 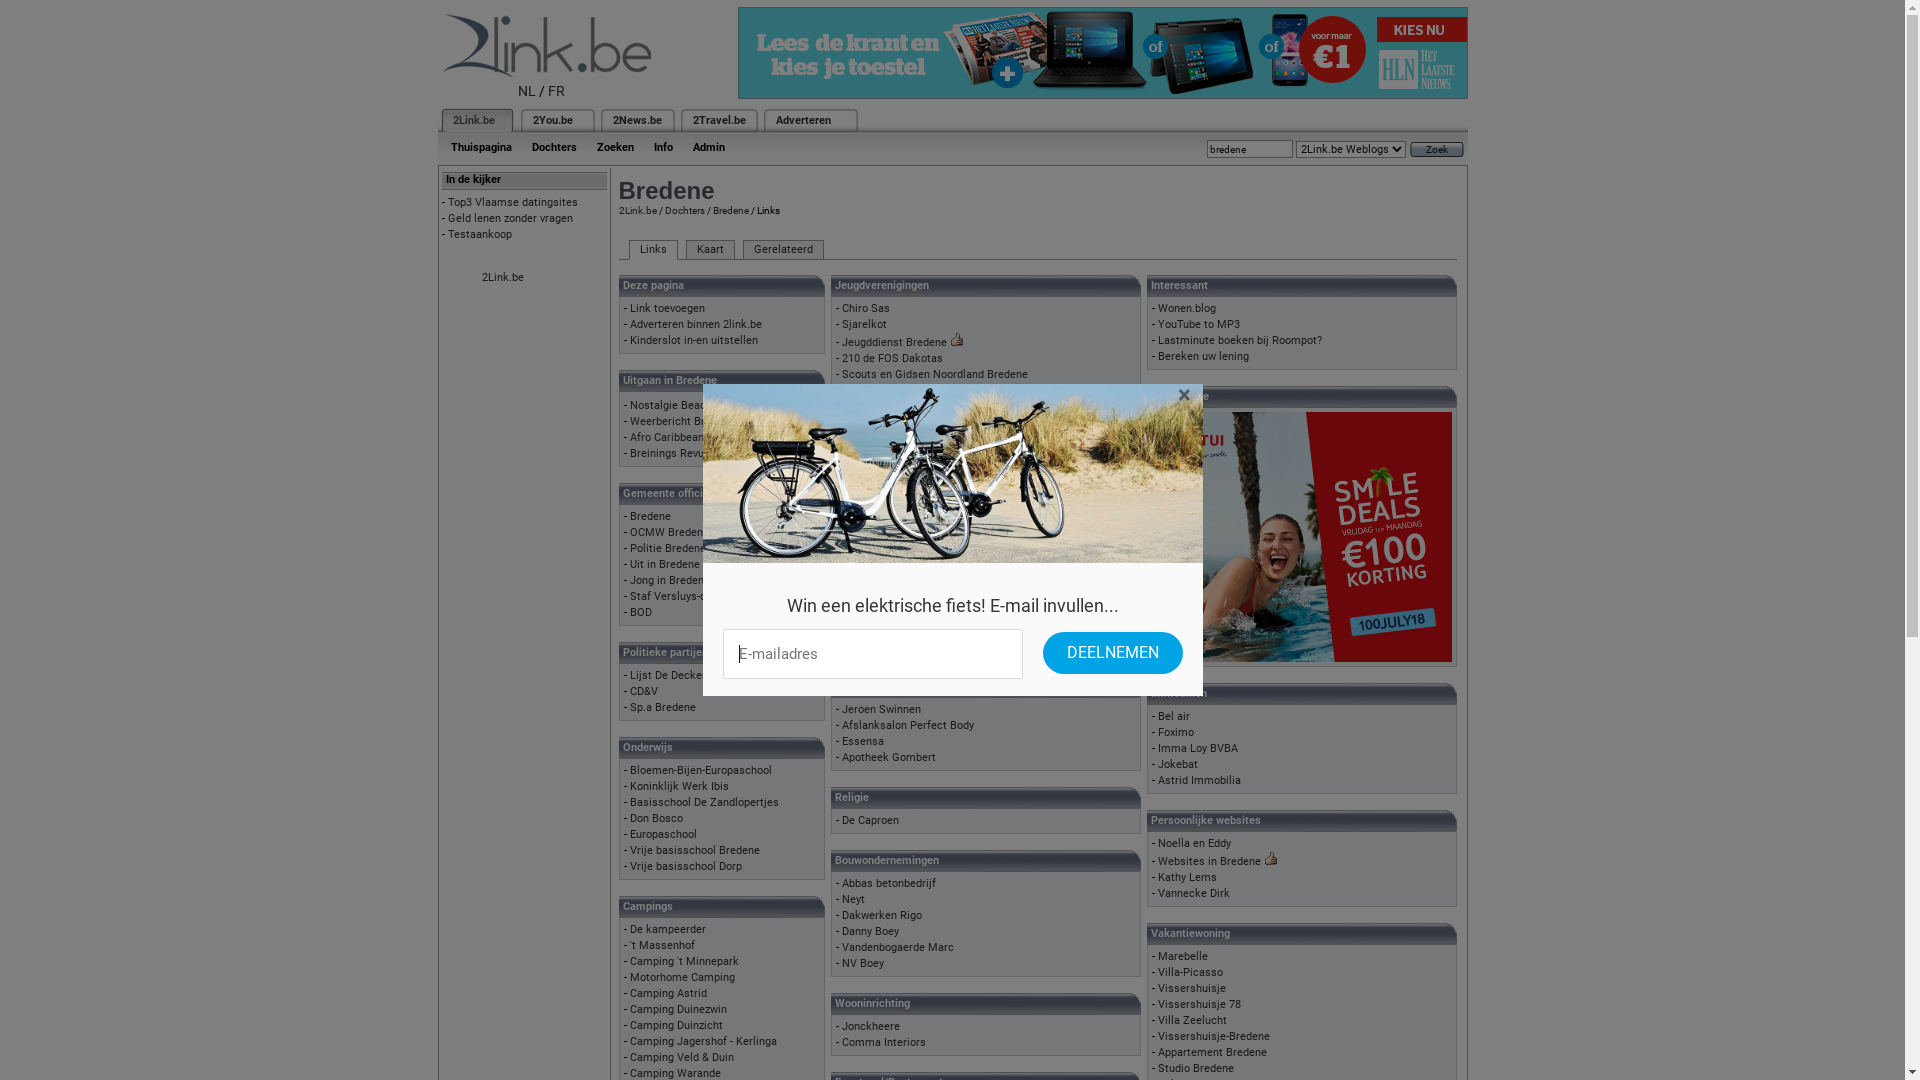 I want to click on Chiro Sas, so click(x=866, y=308).